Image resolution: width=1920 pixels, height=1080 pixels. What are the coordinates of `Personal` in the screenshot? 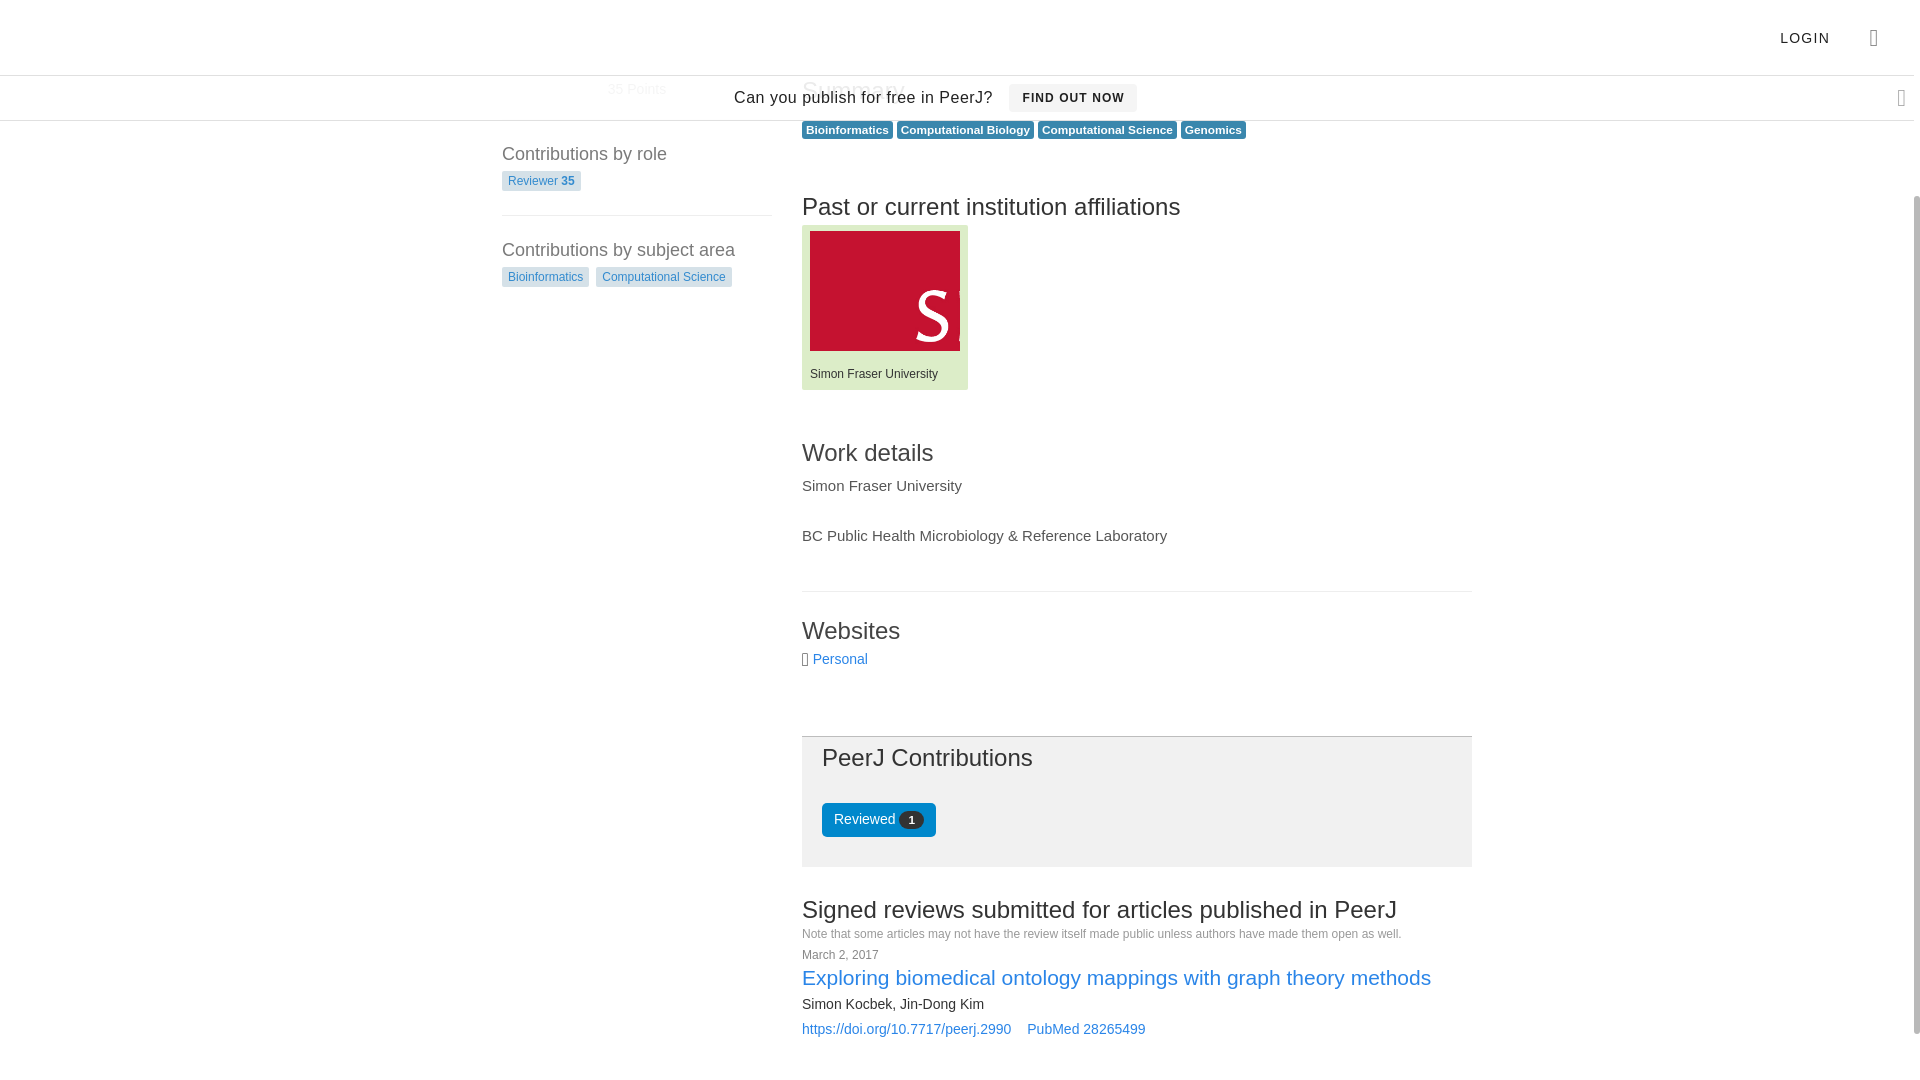 It's located at (840, 659).